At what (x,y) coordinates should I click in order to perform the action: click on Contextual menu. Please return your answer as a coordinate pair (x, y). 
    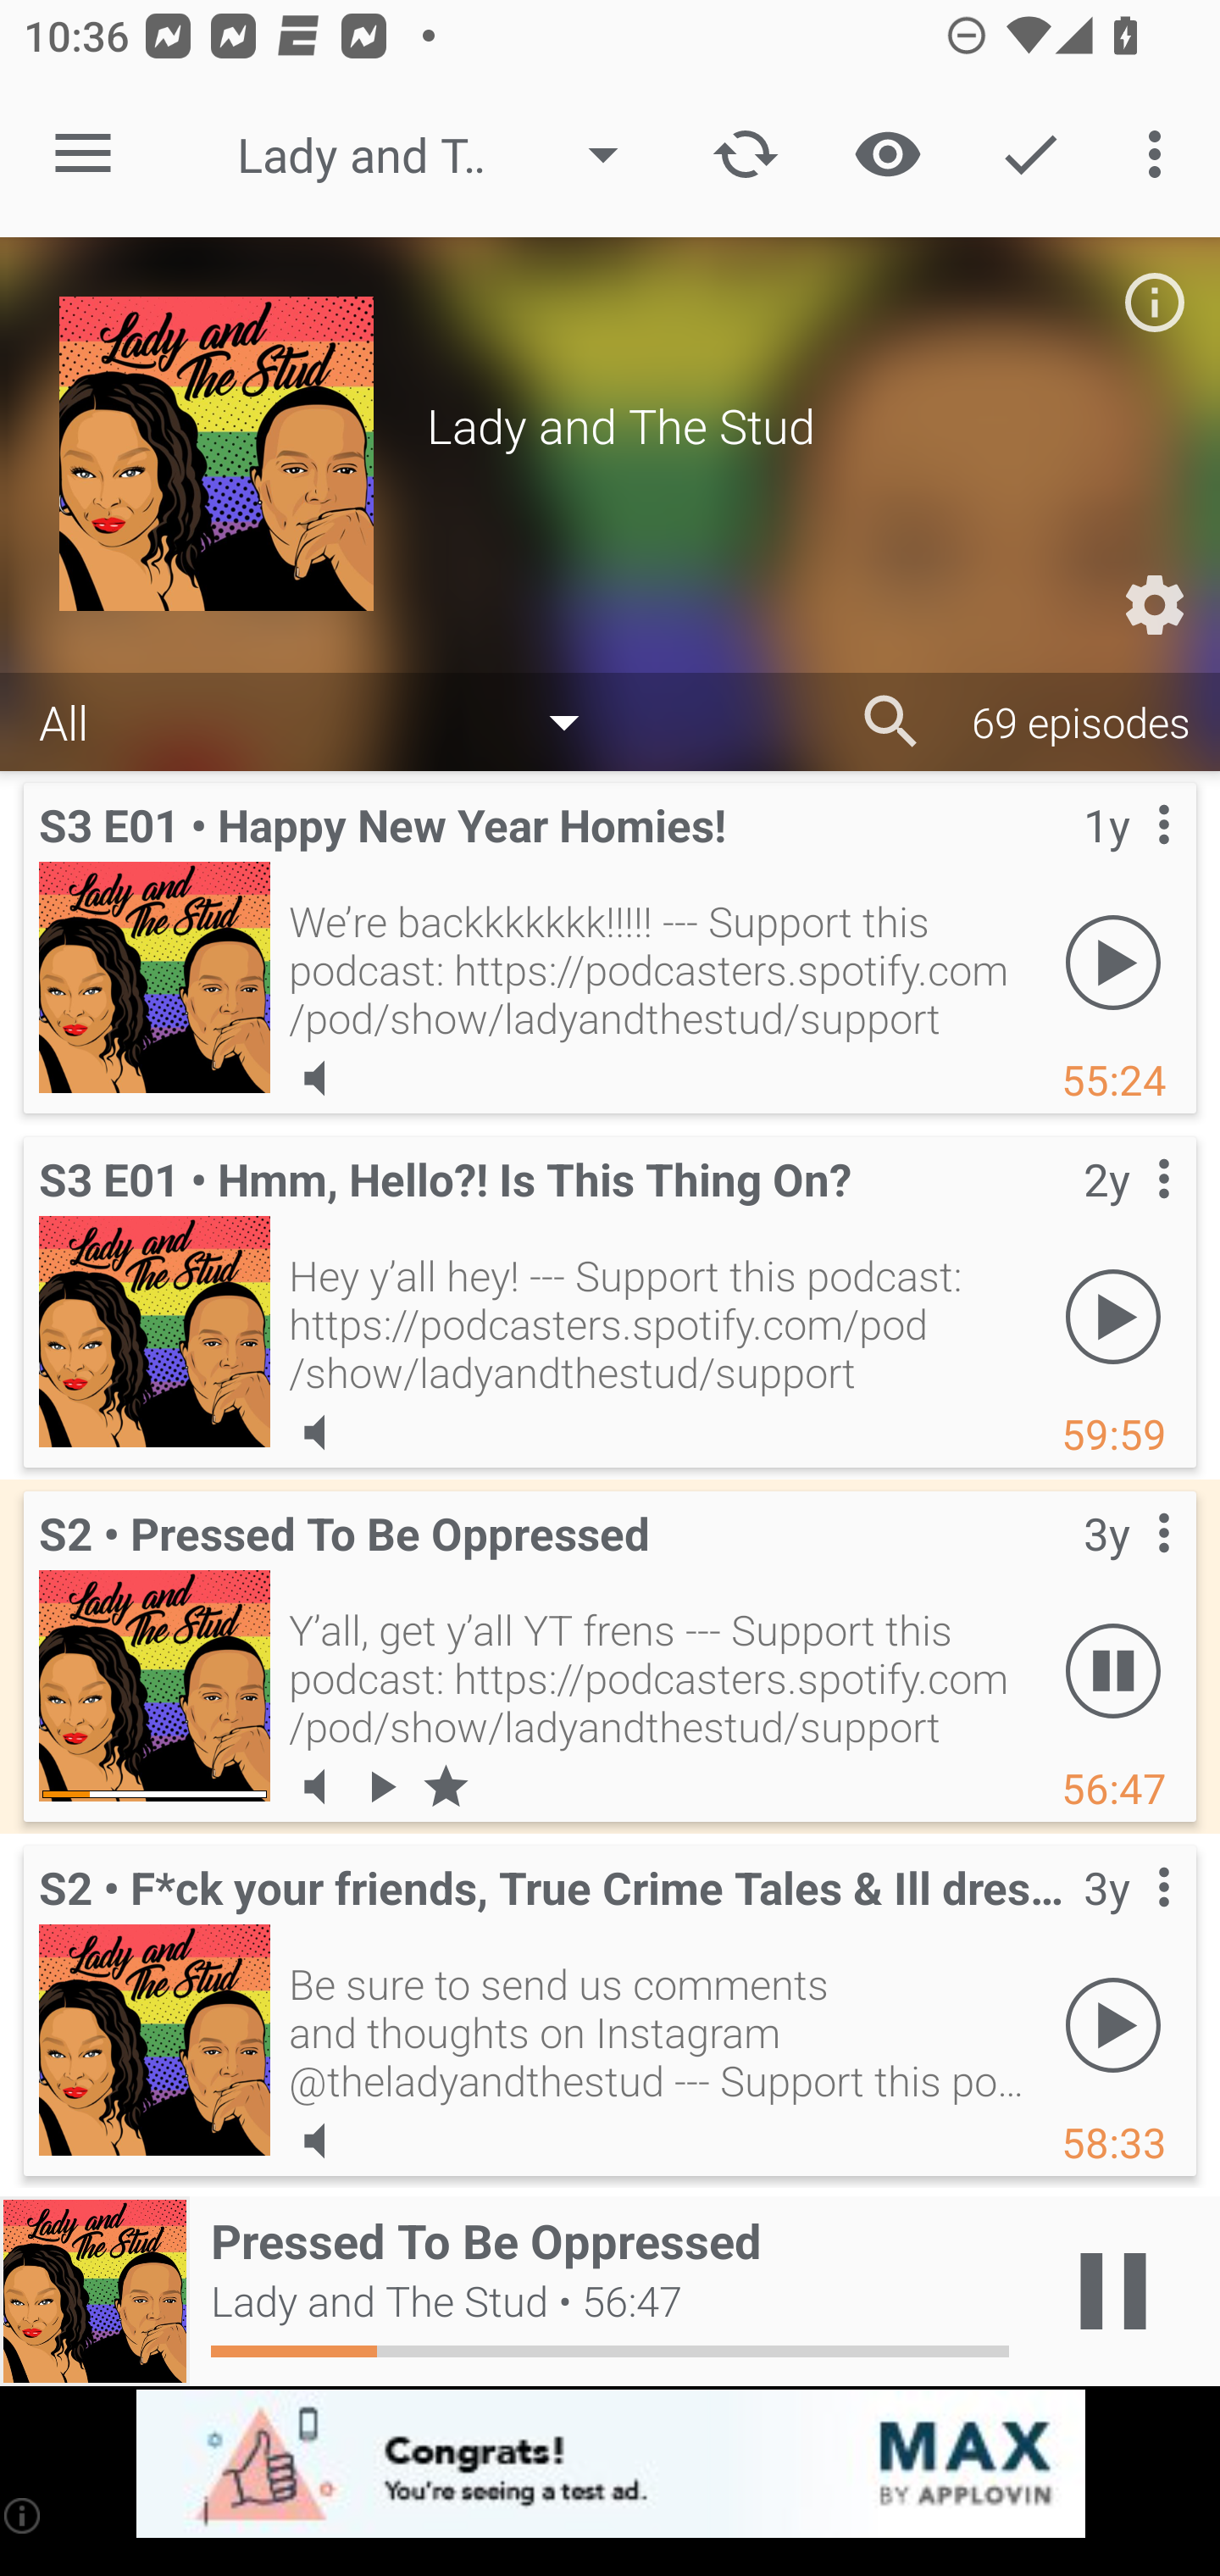
    Looking at the image, I should click on (1127, 1921).